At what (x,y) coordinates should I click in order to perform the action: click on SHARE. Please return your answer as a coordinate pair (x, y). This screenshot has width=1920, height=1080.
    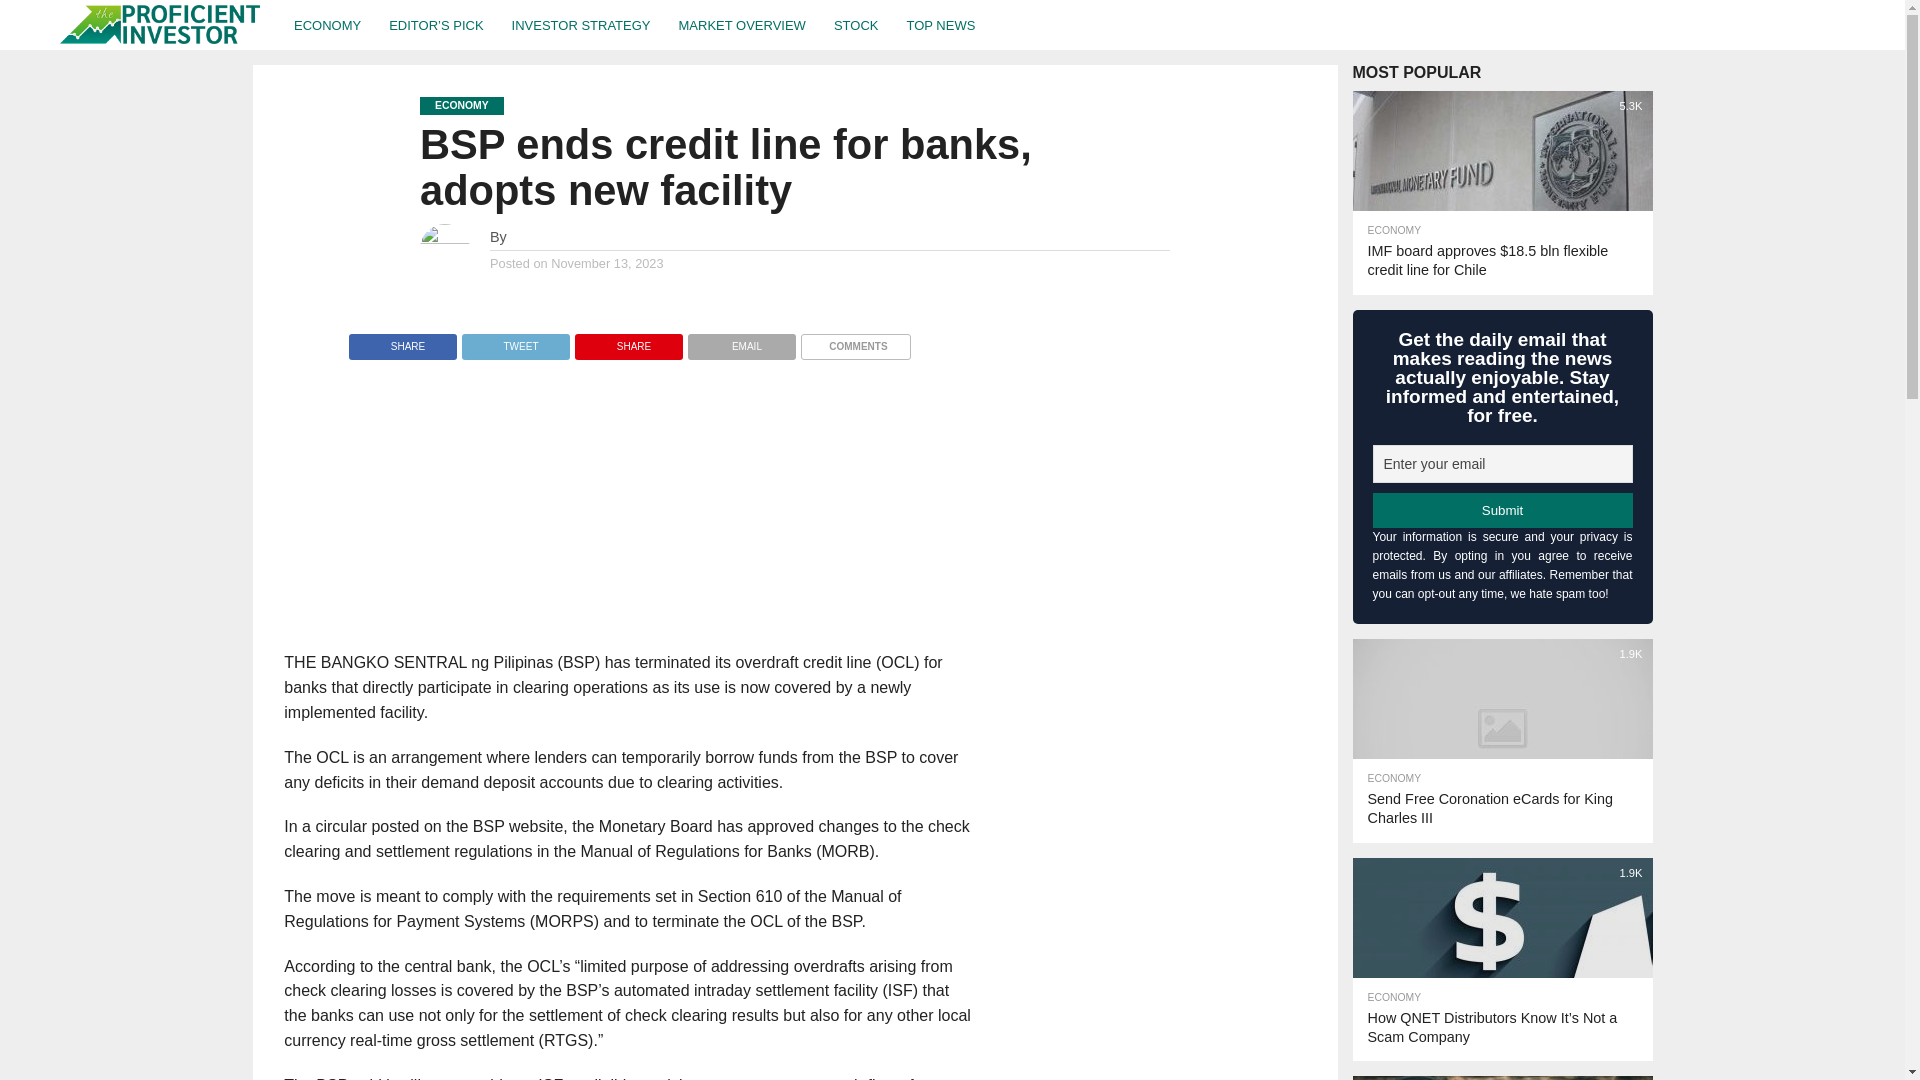
    Looking at the image, I should click on (628, 340).